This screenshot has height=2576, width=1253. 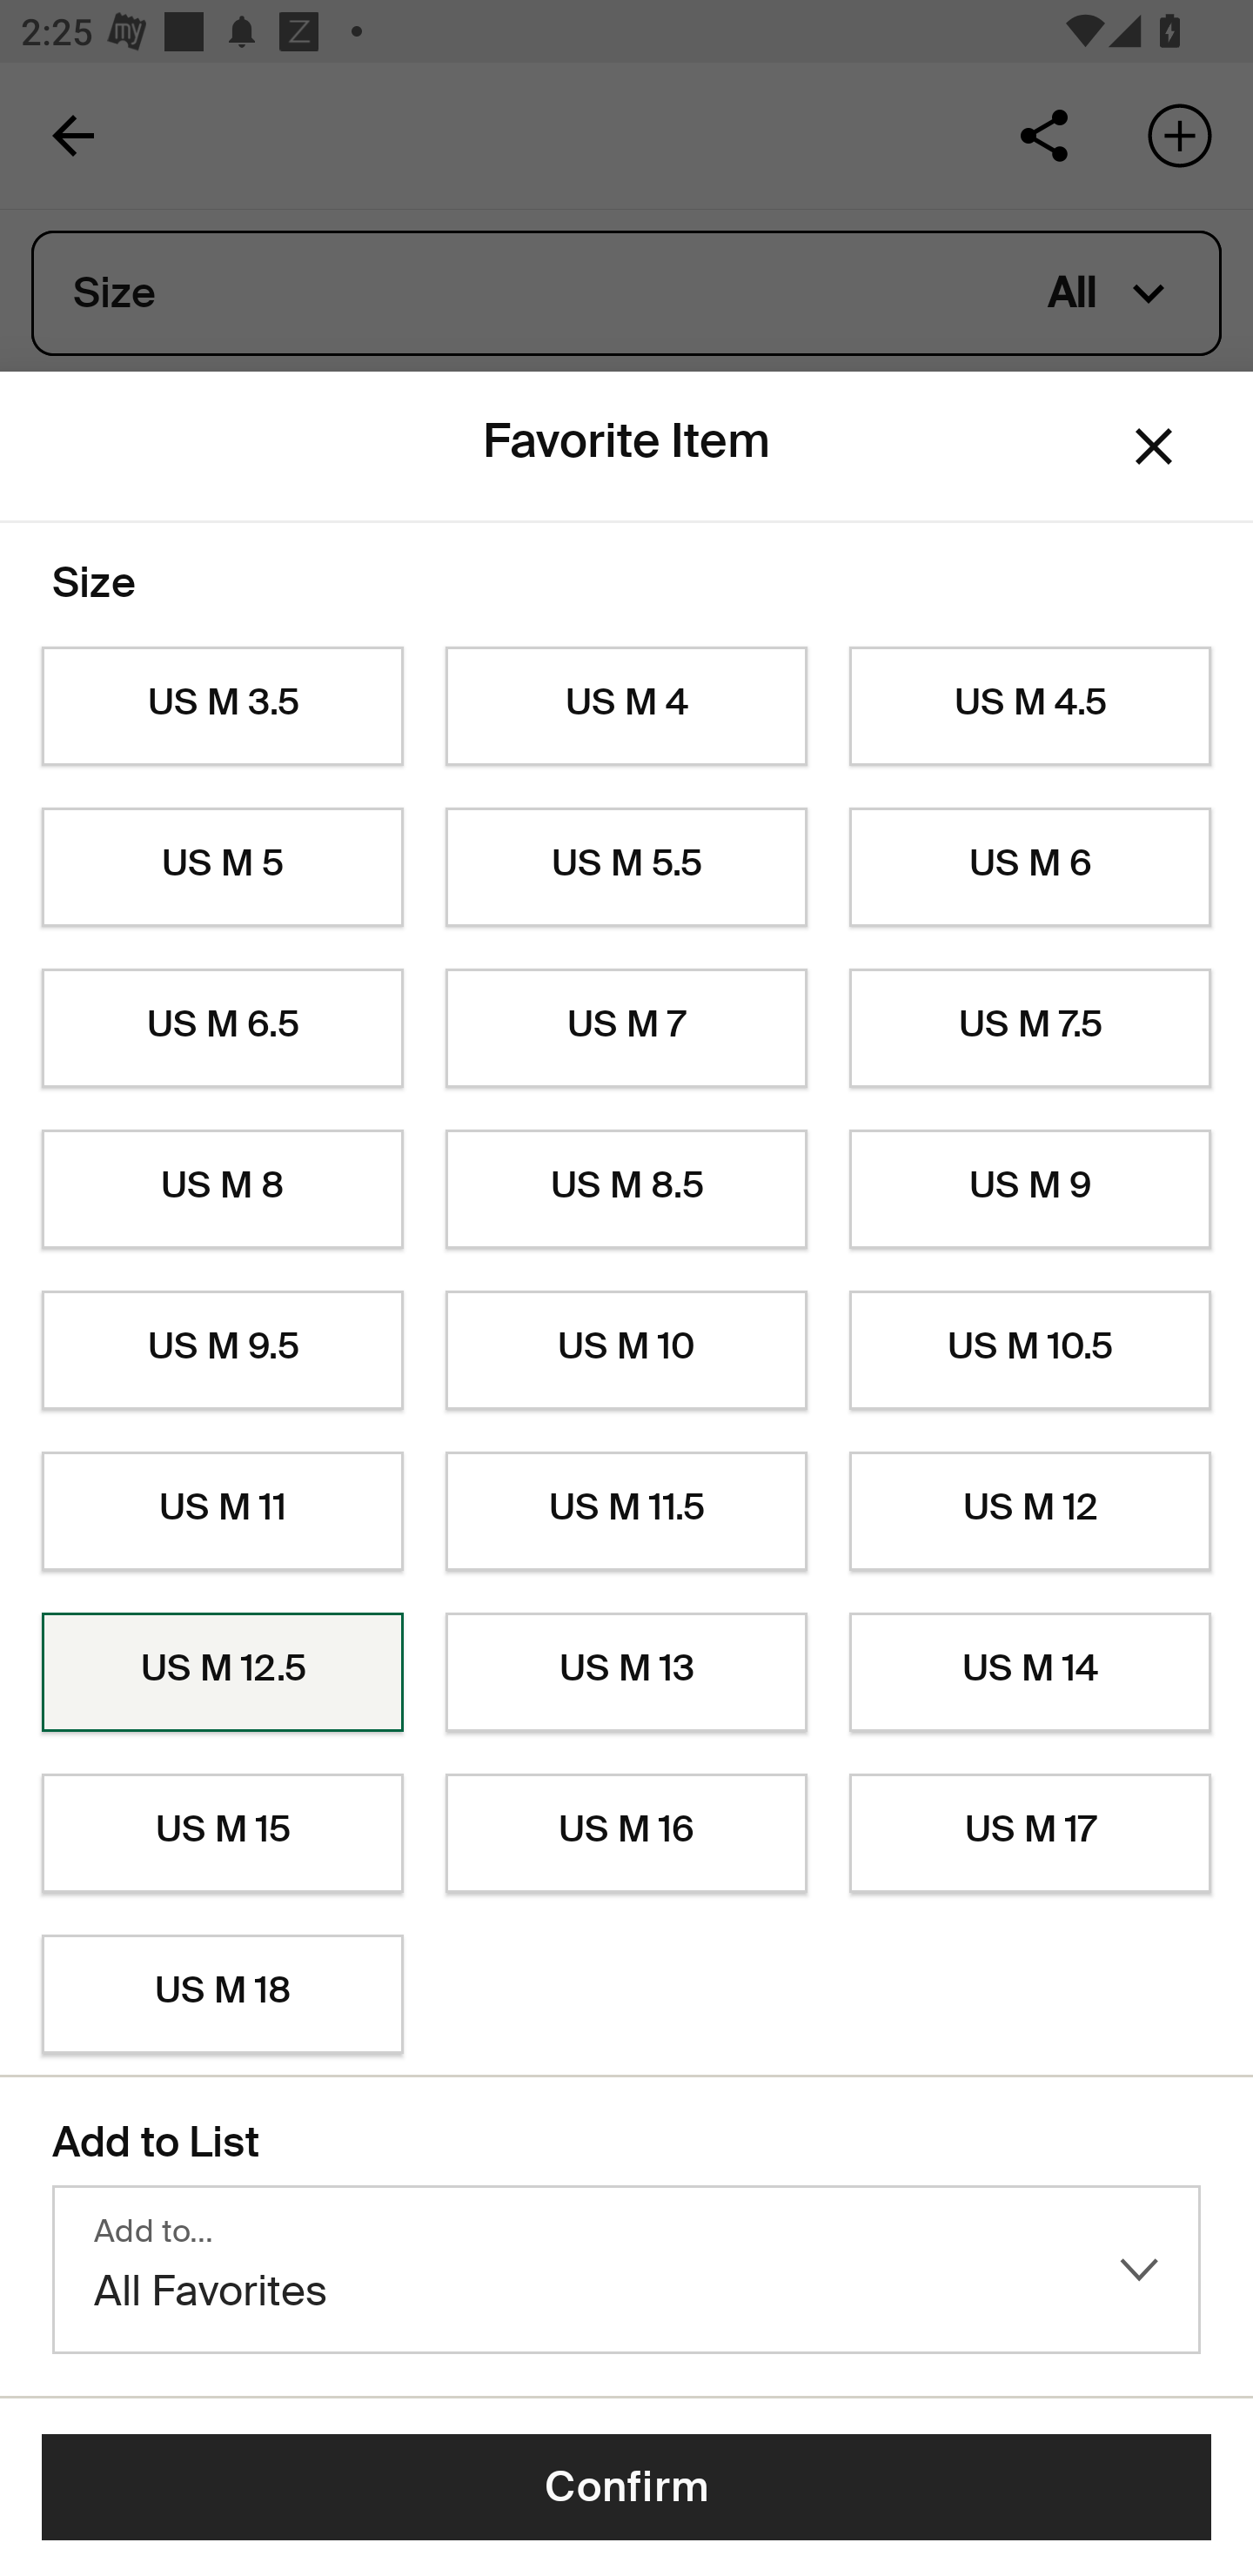 I want to click on US M 9, so click(x=1030, y=1190).